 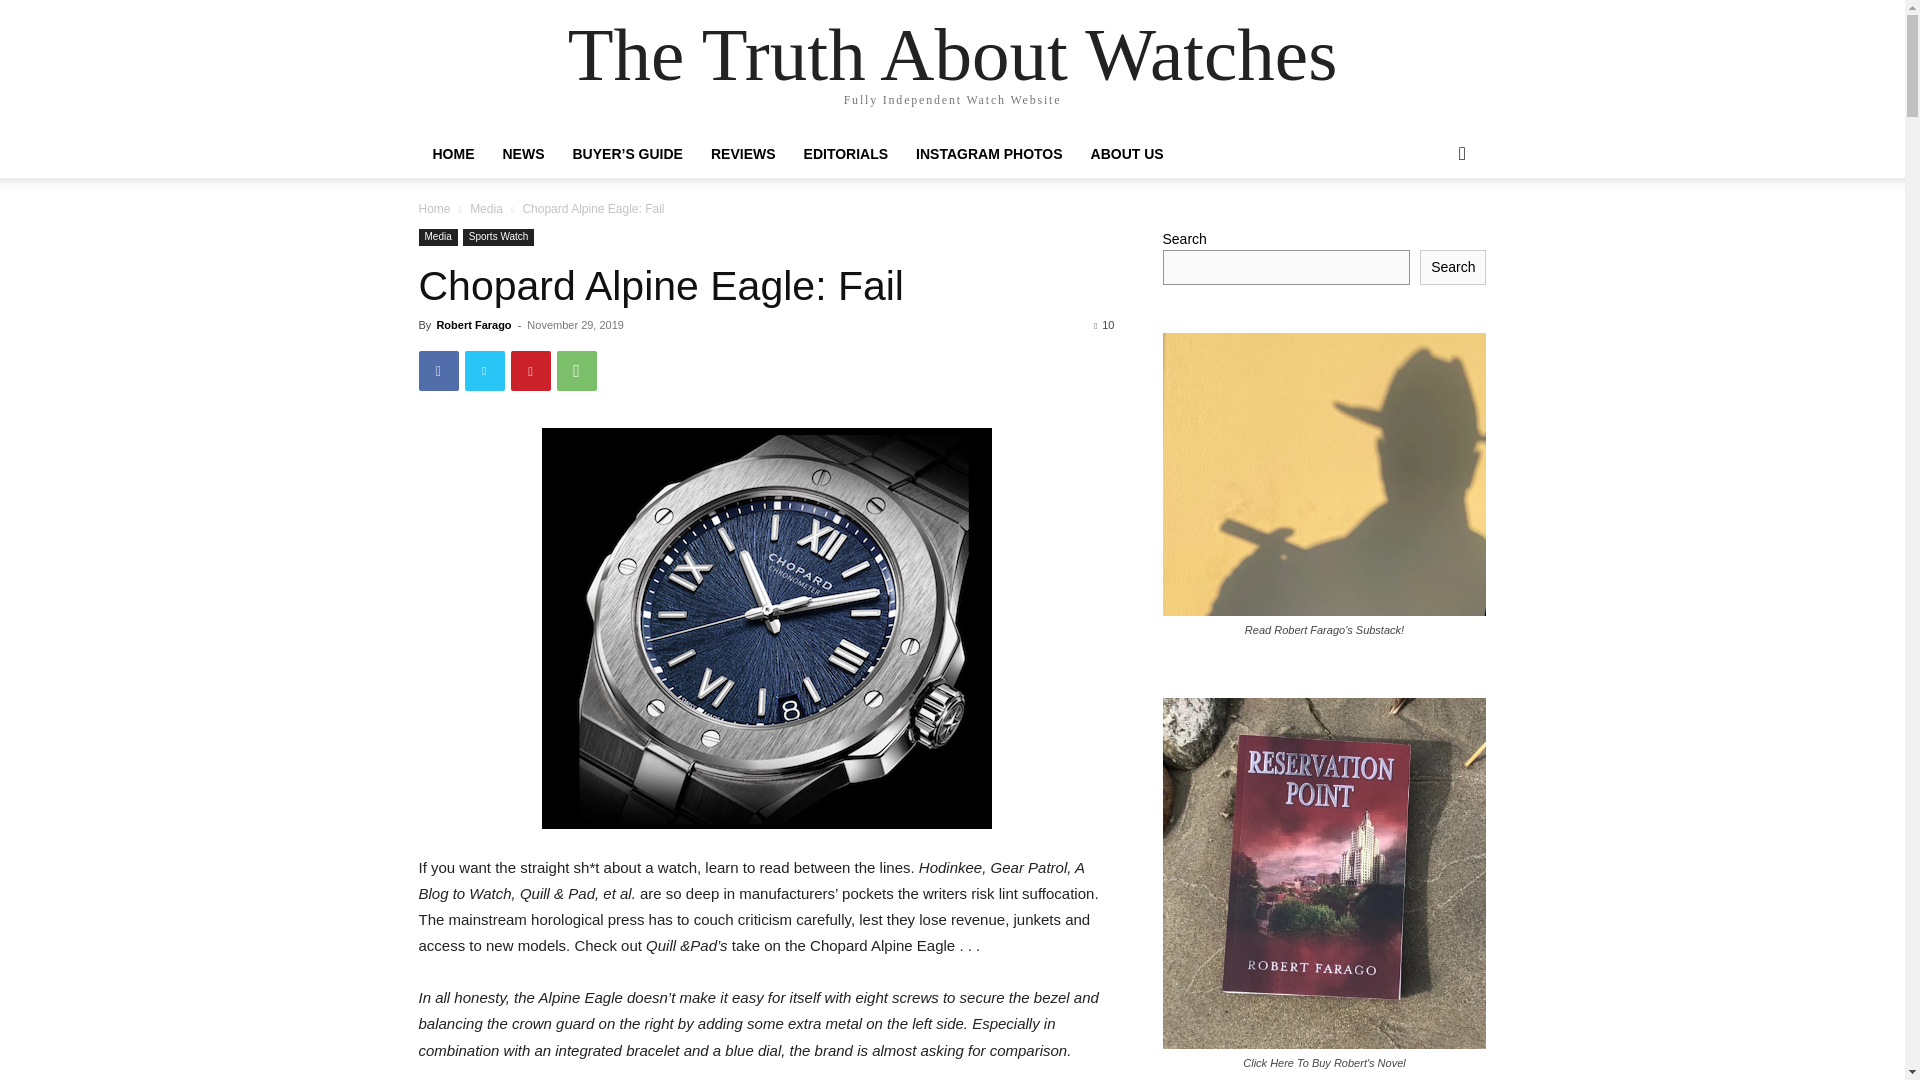 I want to click on NEWS, so click(x=522, y=154).